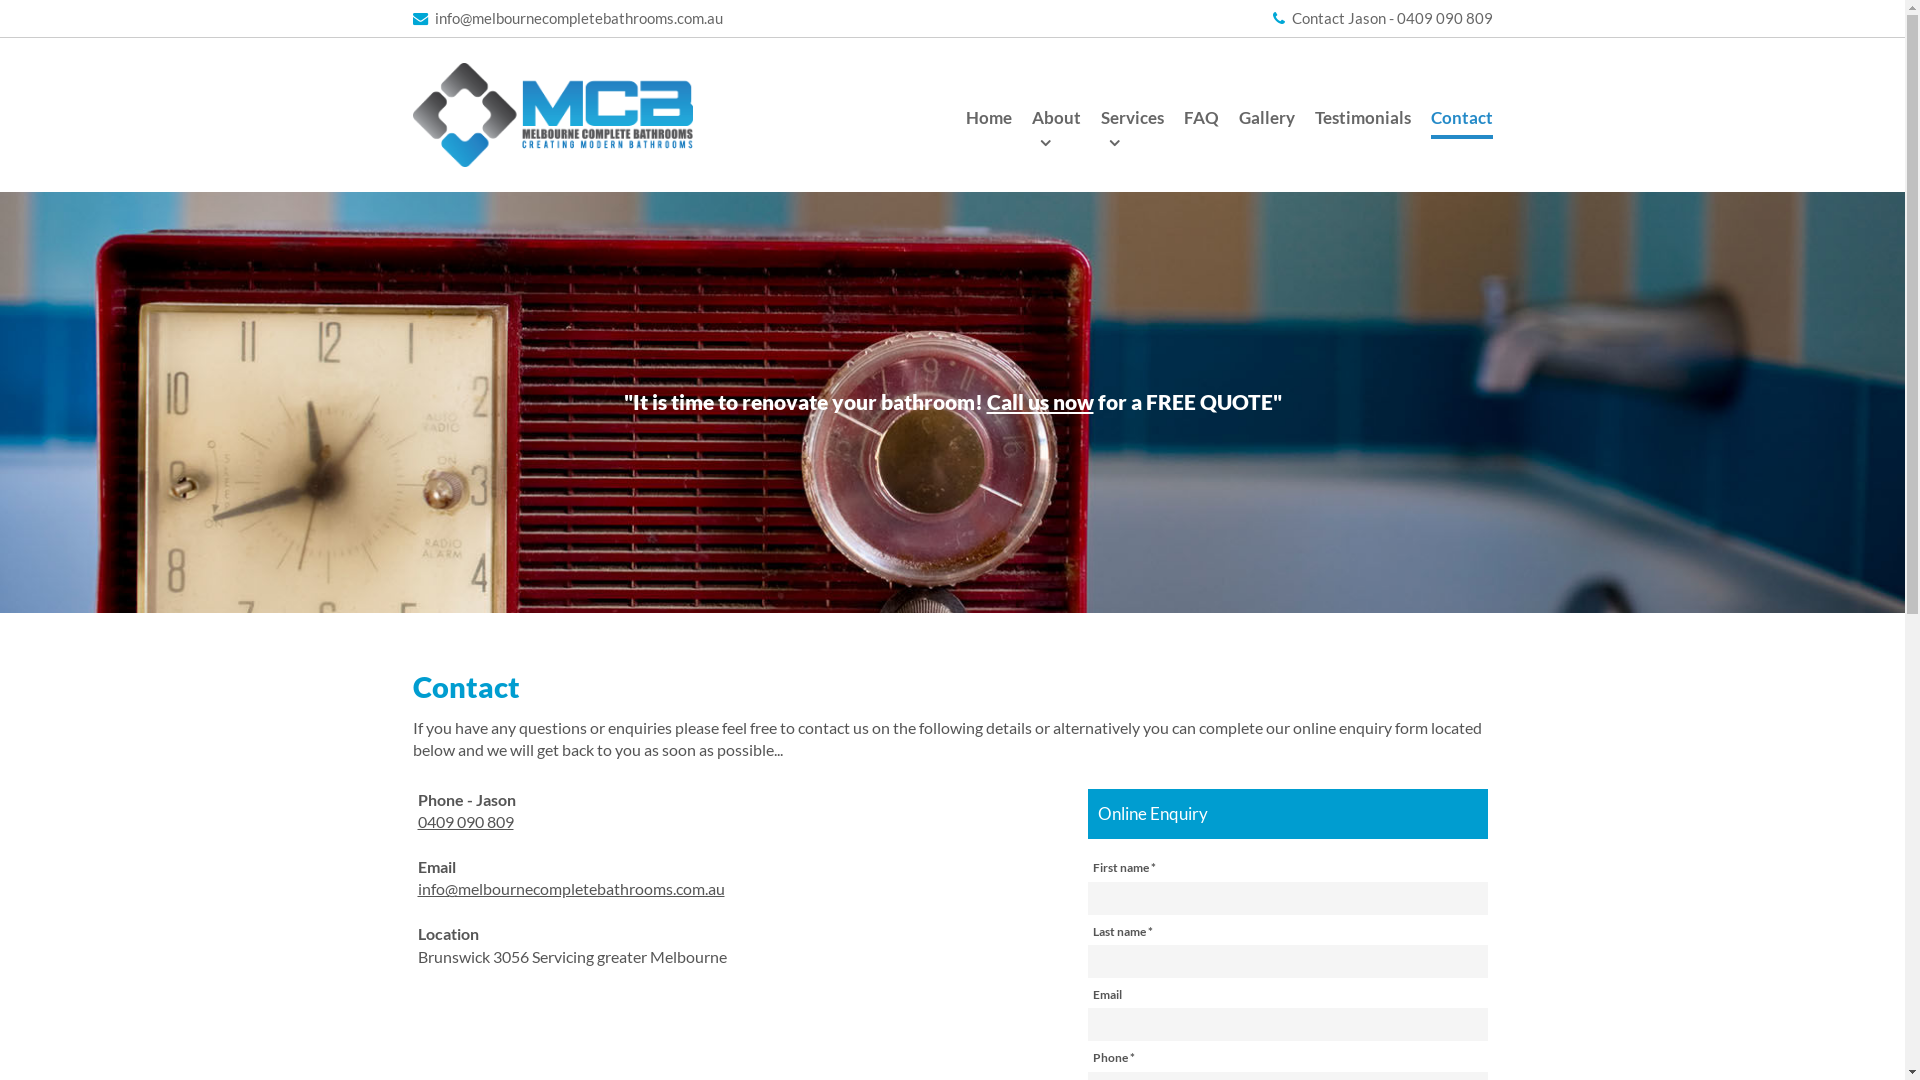  I want to click on info@melbournecompletebathrooms.com.au, so click(567, 18).